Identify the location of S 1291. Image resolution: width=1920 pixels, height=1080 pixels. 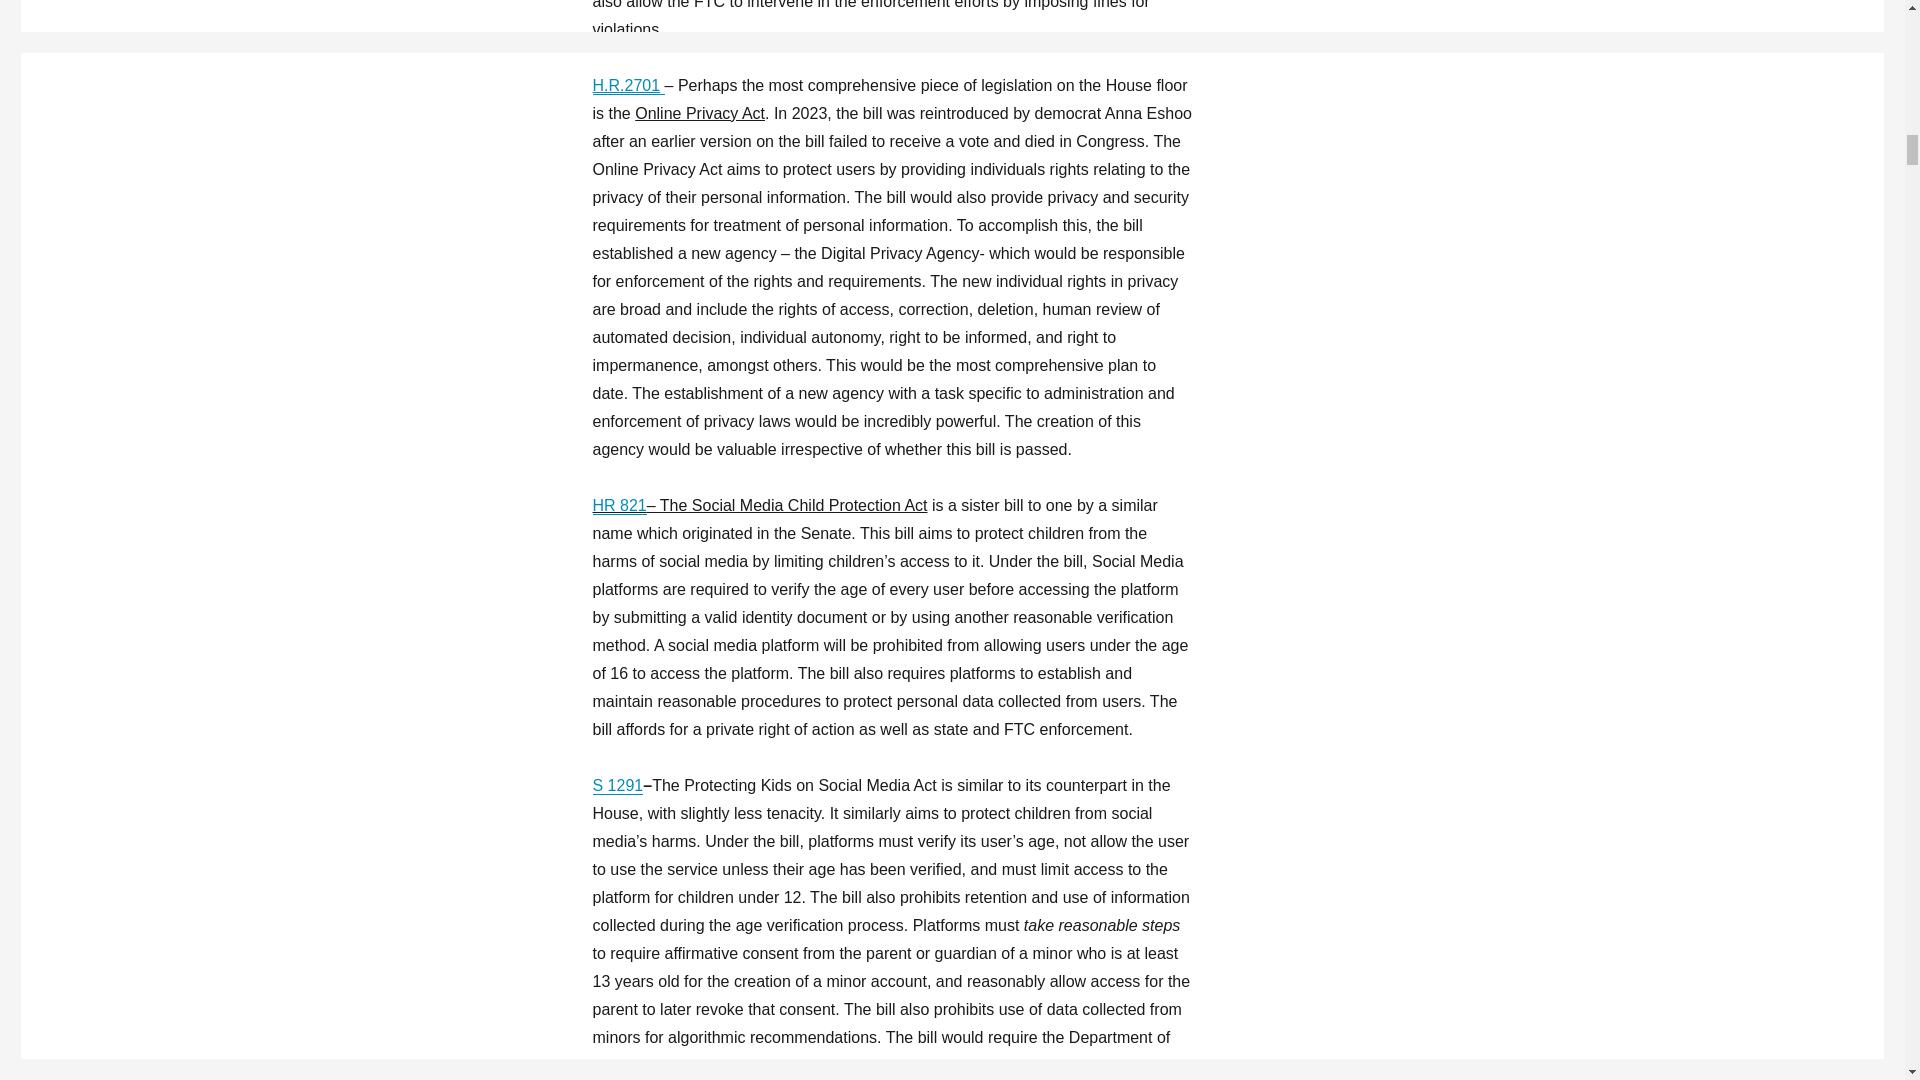
(617, 784).